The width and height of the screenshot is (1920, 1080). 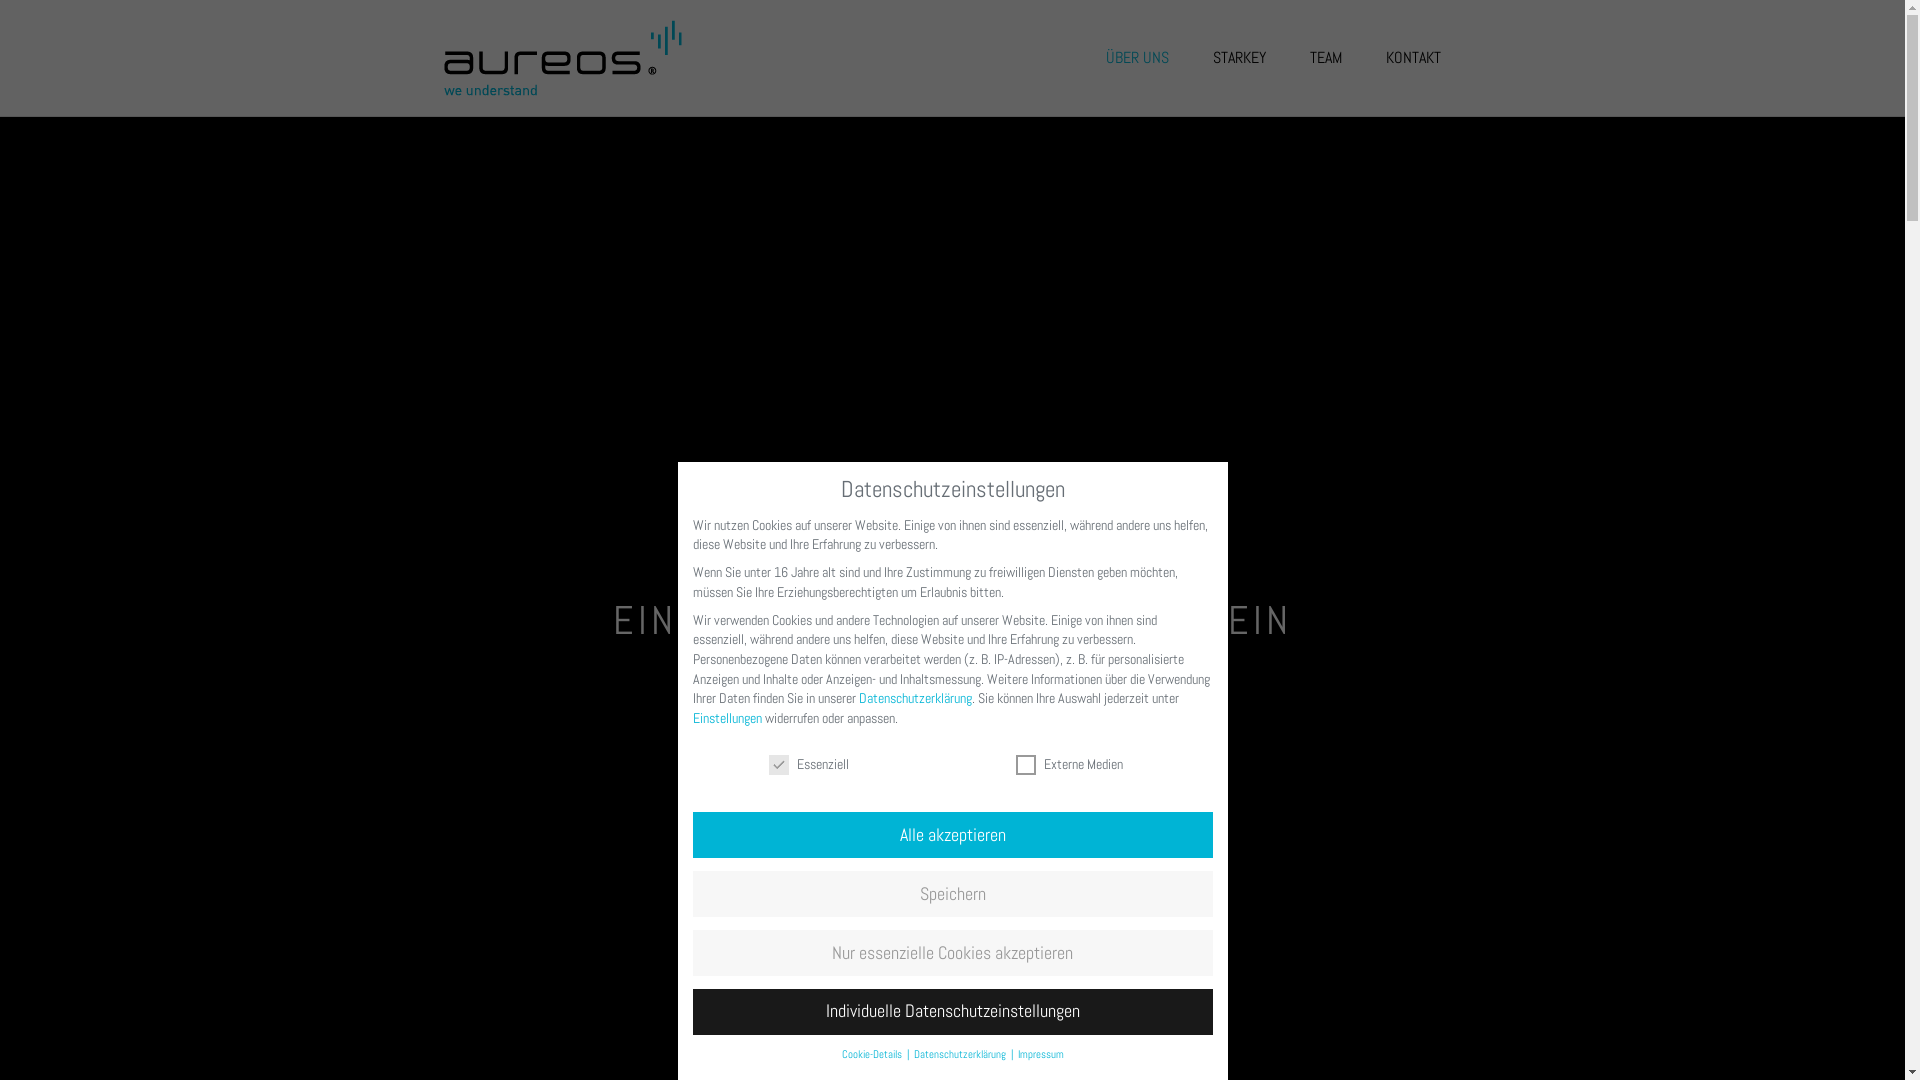 I want to click on Individuelle Datenschutzeinstellungen, so click(x=952, y=1012).